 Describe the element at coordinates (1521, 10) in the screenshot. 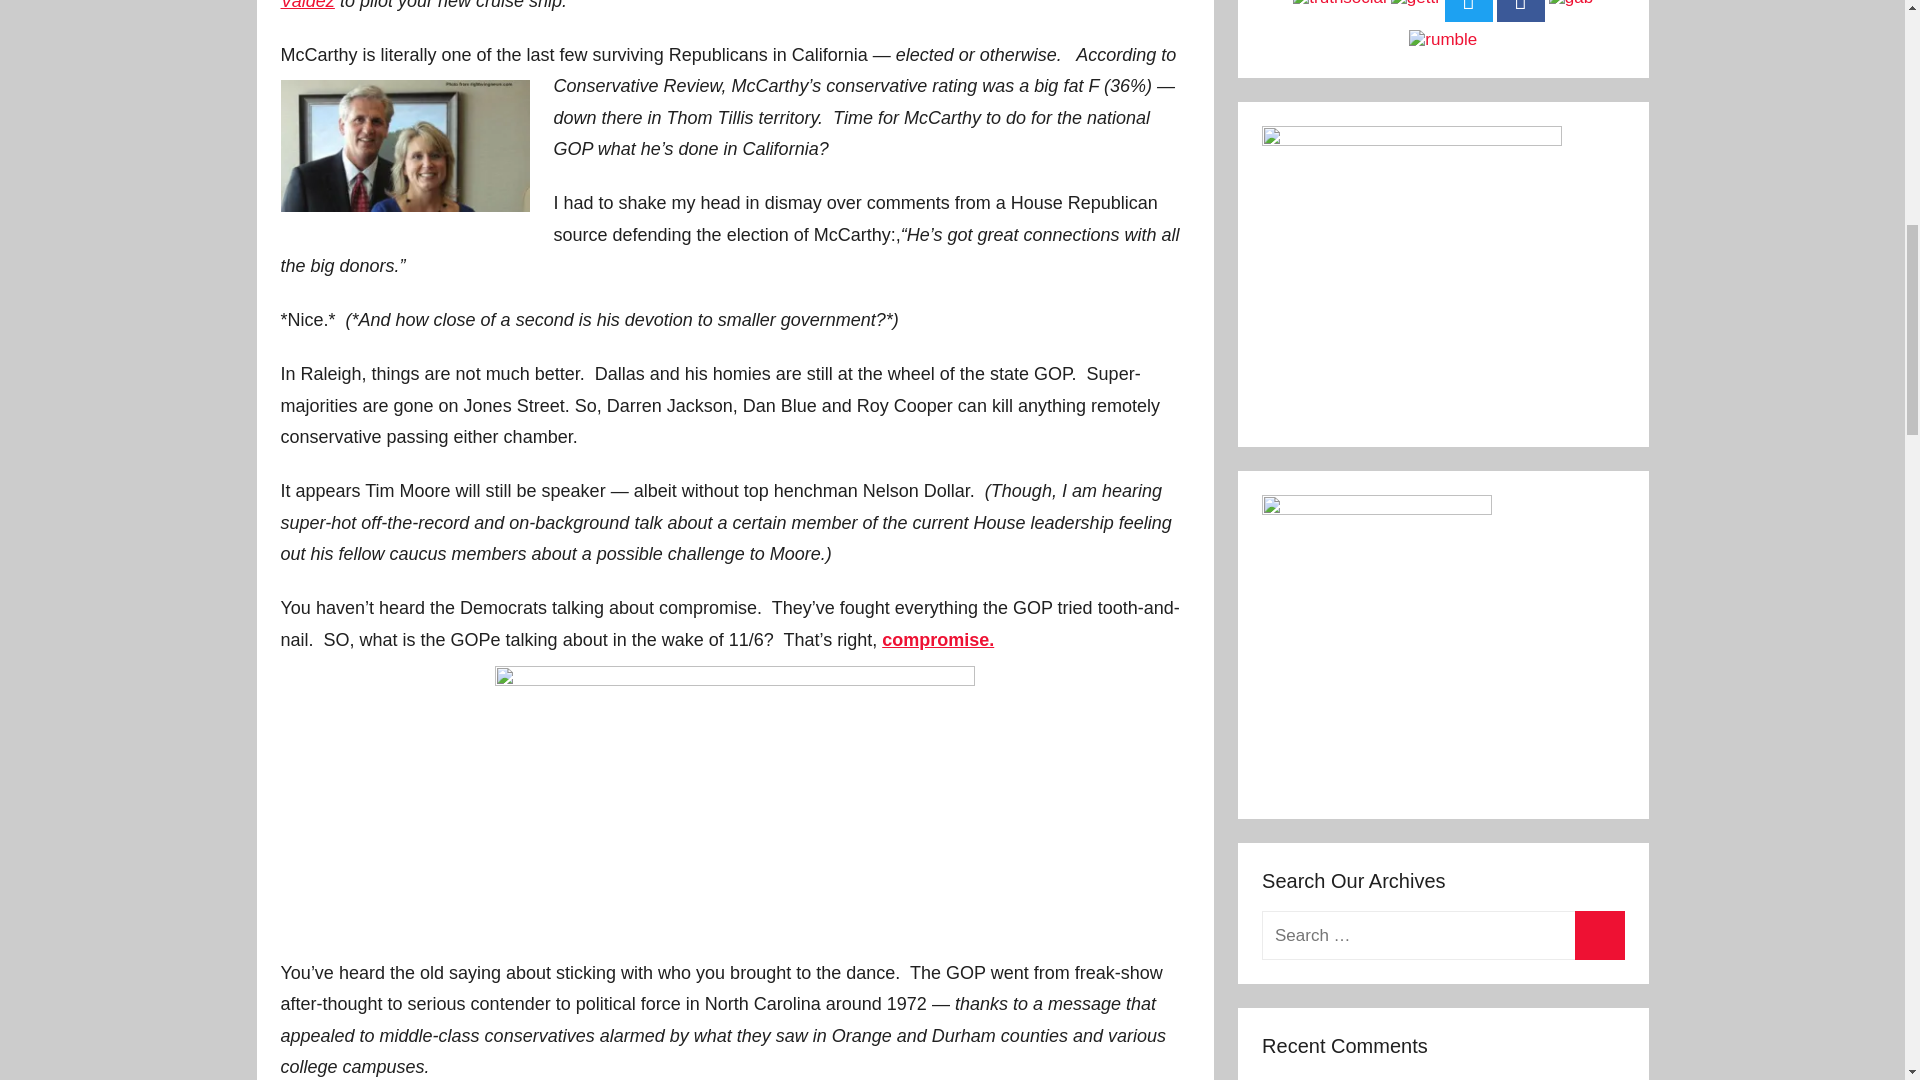

I see `fb` at that location.